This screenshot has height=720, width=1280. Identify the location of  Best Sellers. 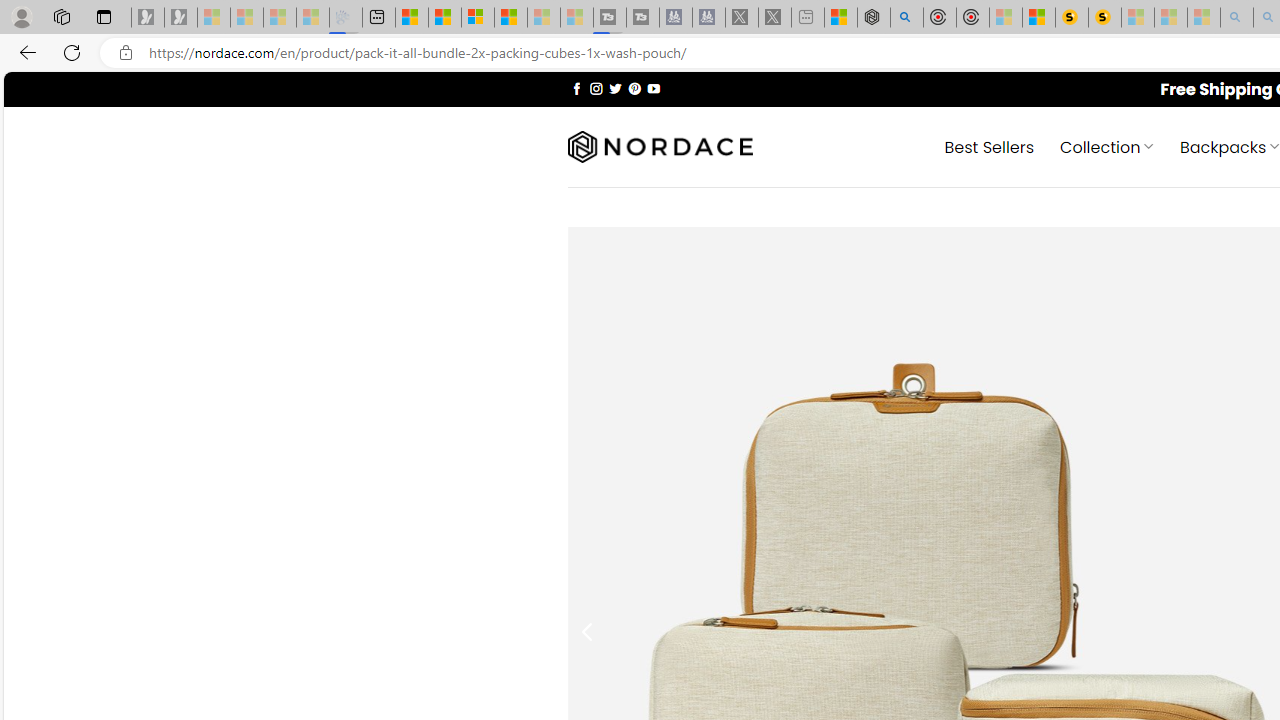
(990, 146).